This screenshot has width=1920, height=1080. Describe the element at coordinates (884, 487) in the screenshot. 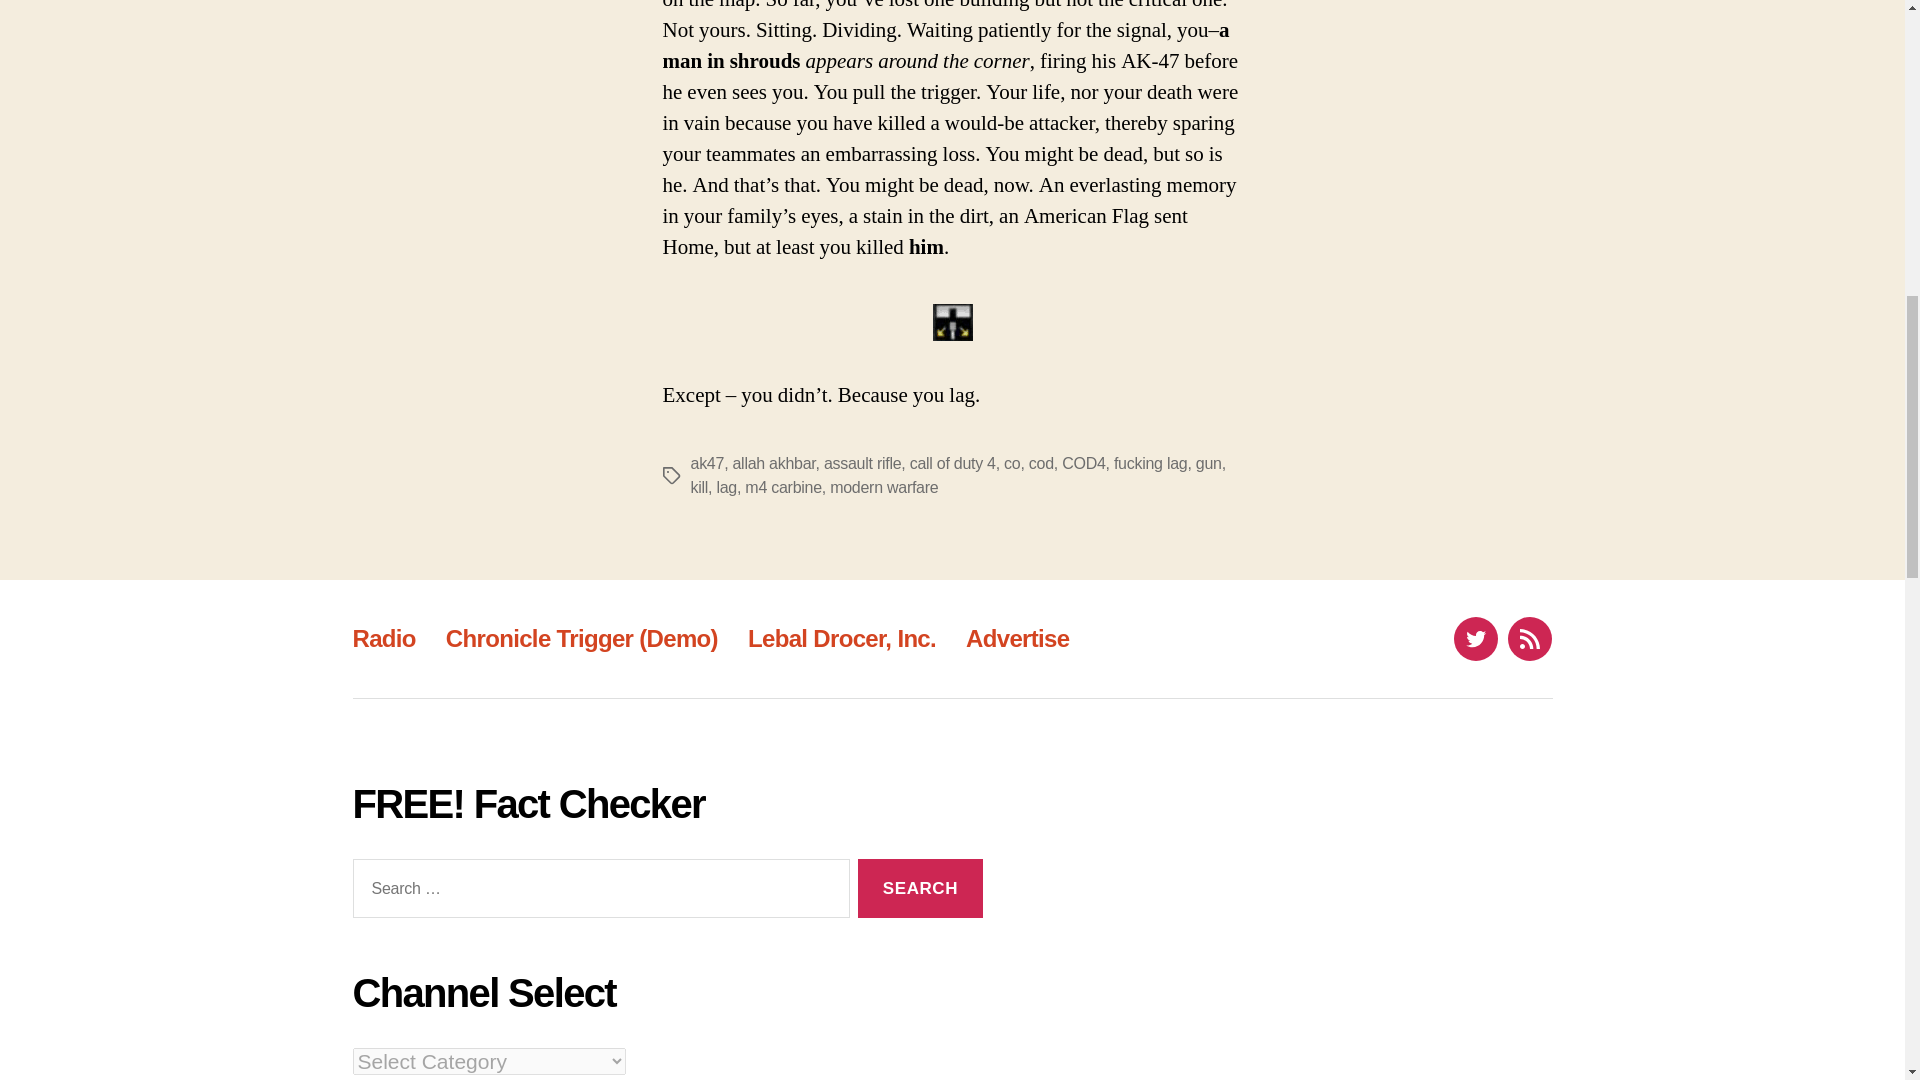

I see `modern warfare` at that location.